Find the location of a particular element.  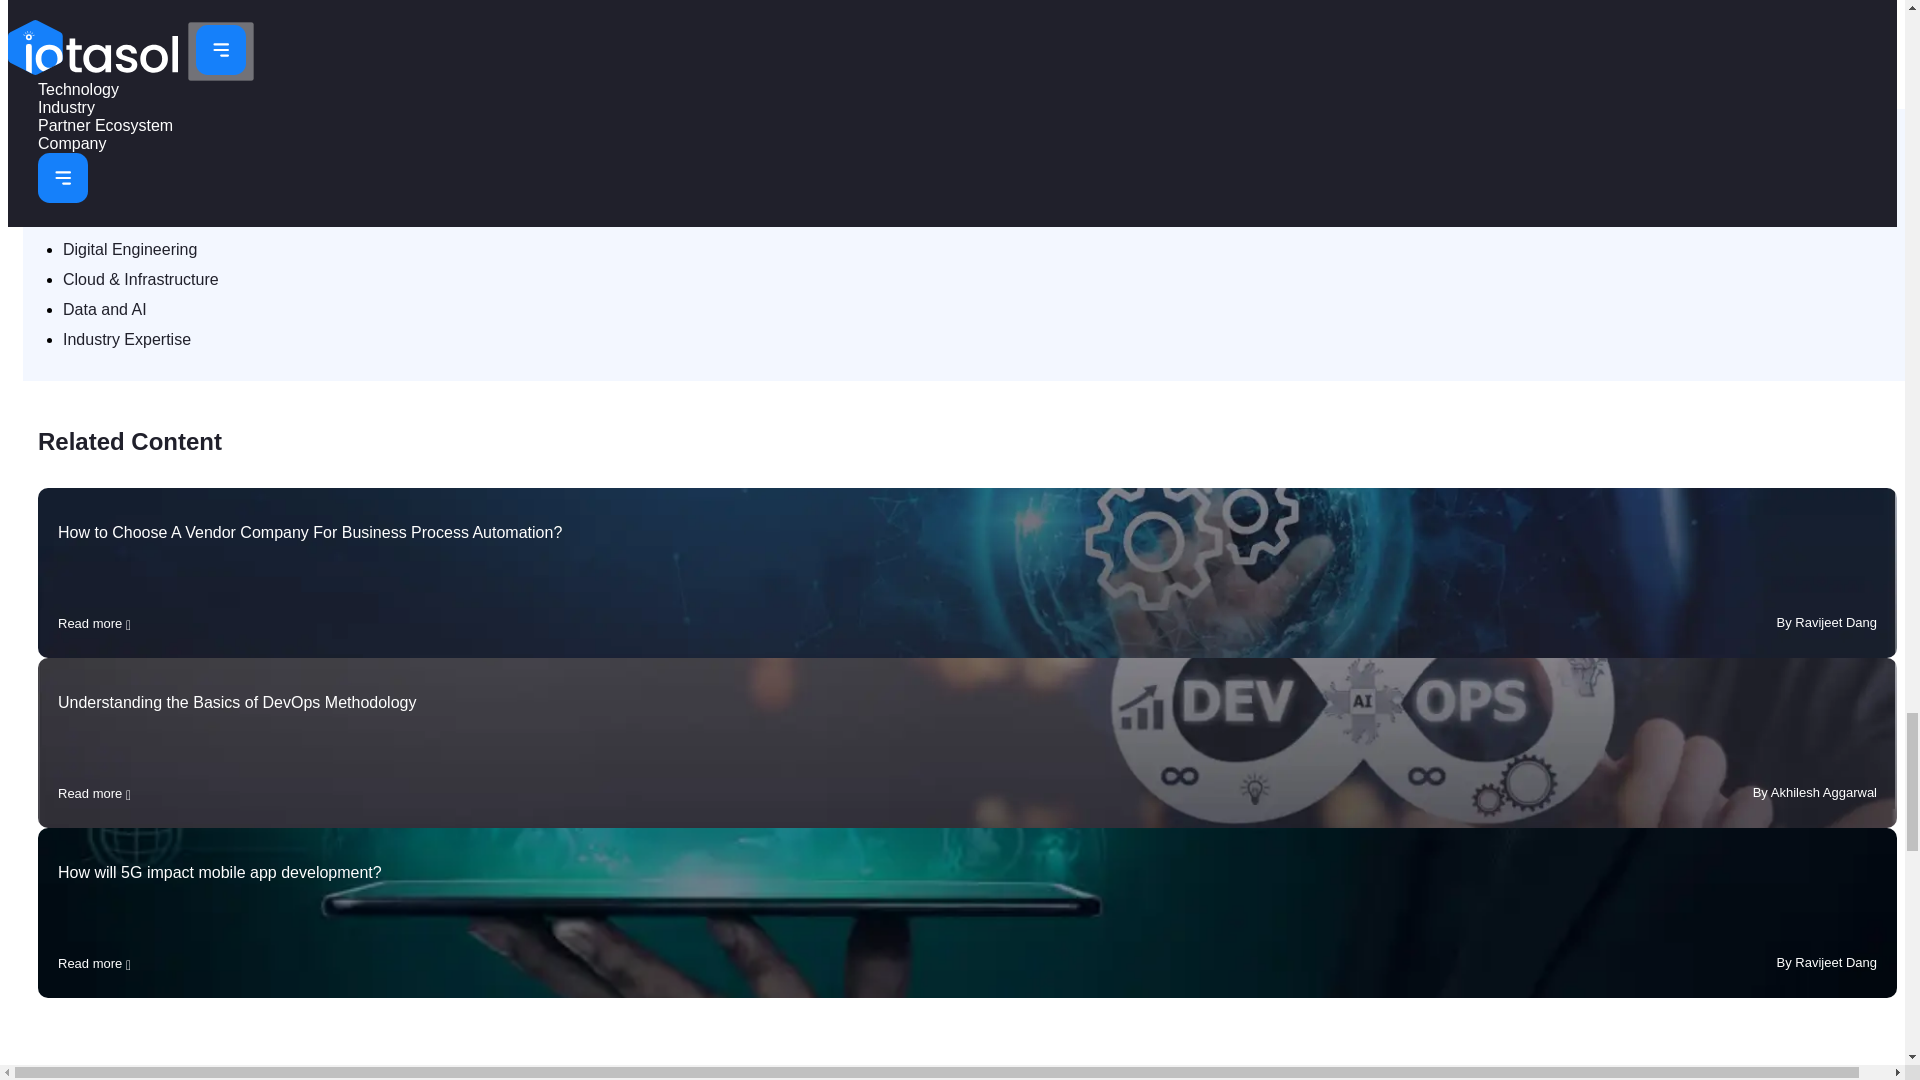

Industry Expertise is located at coordinates (126, 338).